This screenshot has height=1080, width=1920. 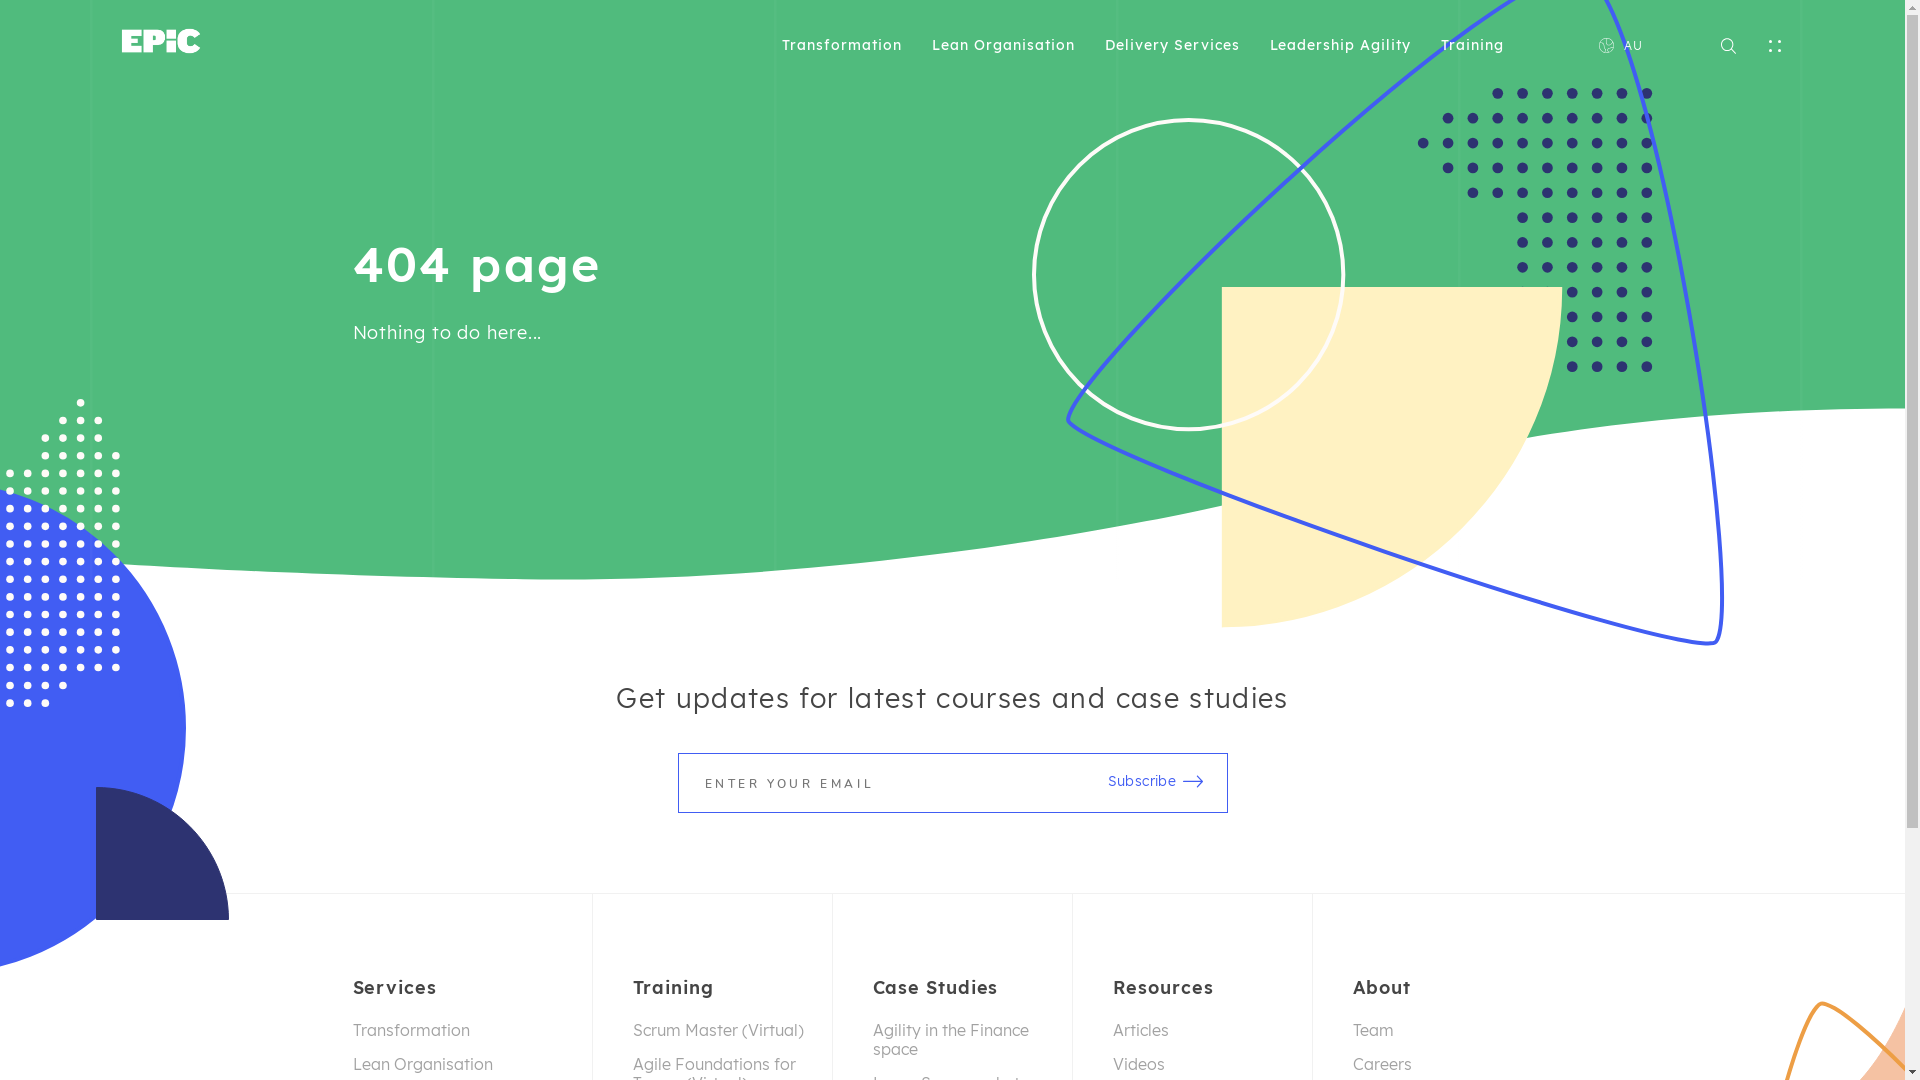 I want to click on Transformation, so click(x=468, y=1030).